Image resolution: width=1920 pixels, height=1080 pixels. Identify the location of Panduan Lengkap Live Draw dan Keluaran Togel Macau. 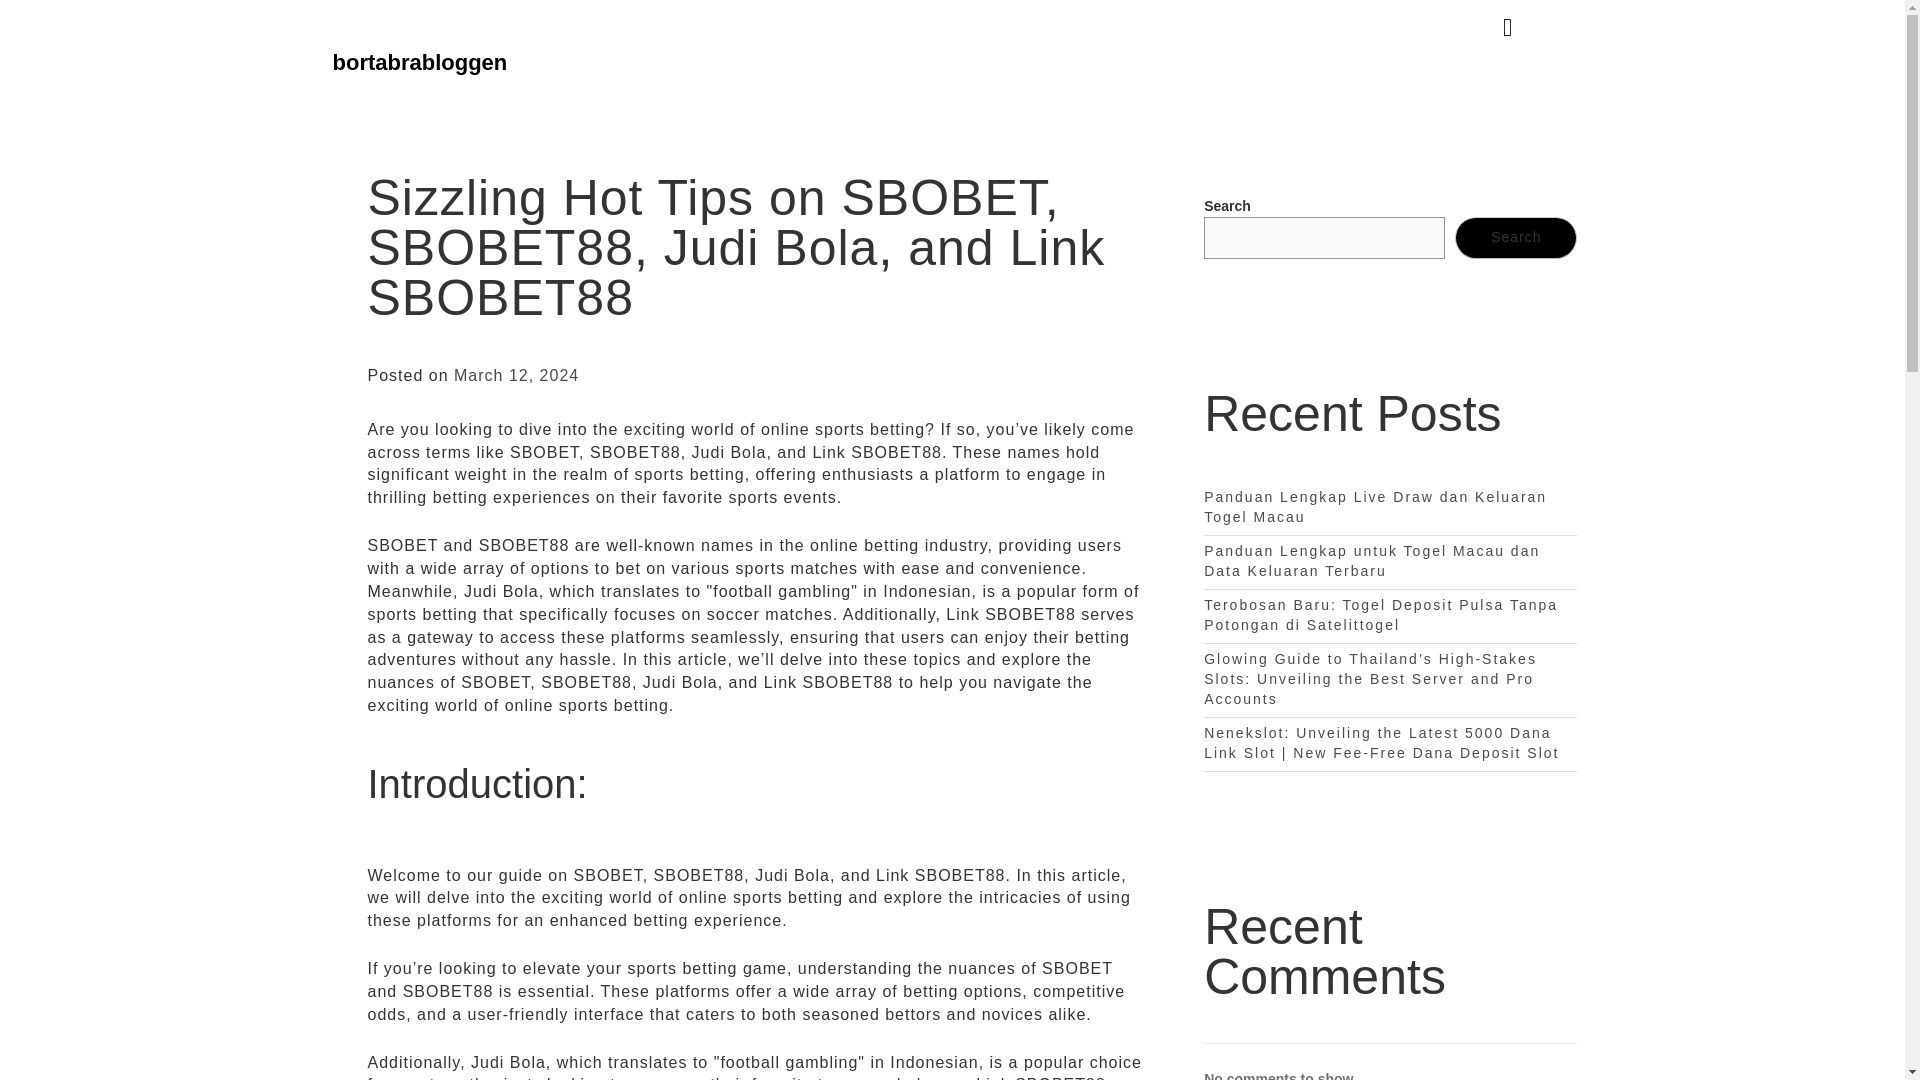
(1375, 506).